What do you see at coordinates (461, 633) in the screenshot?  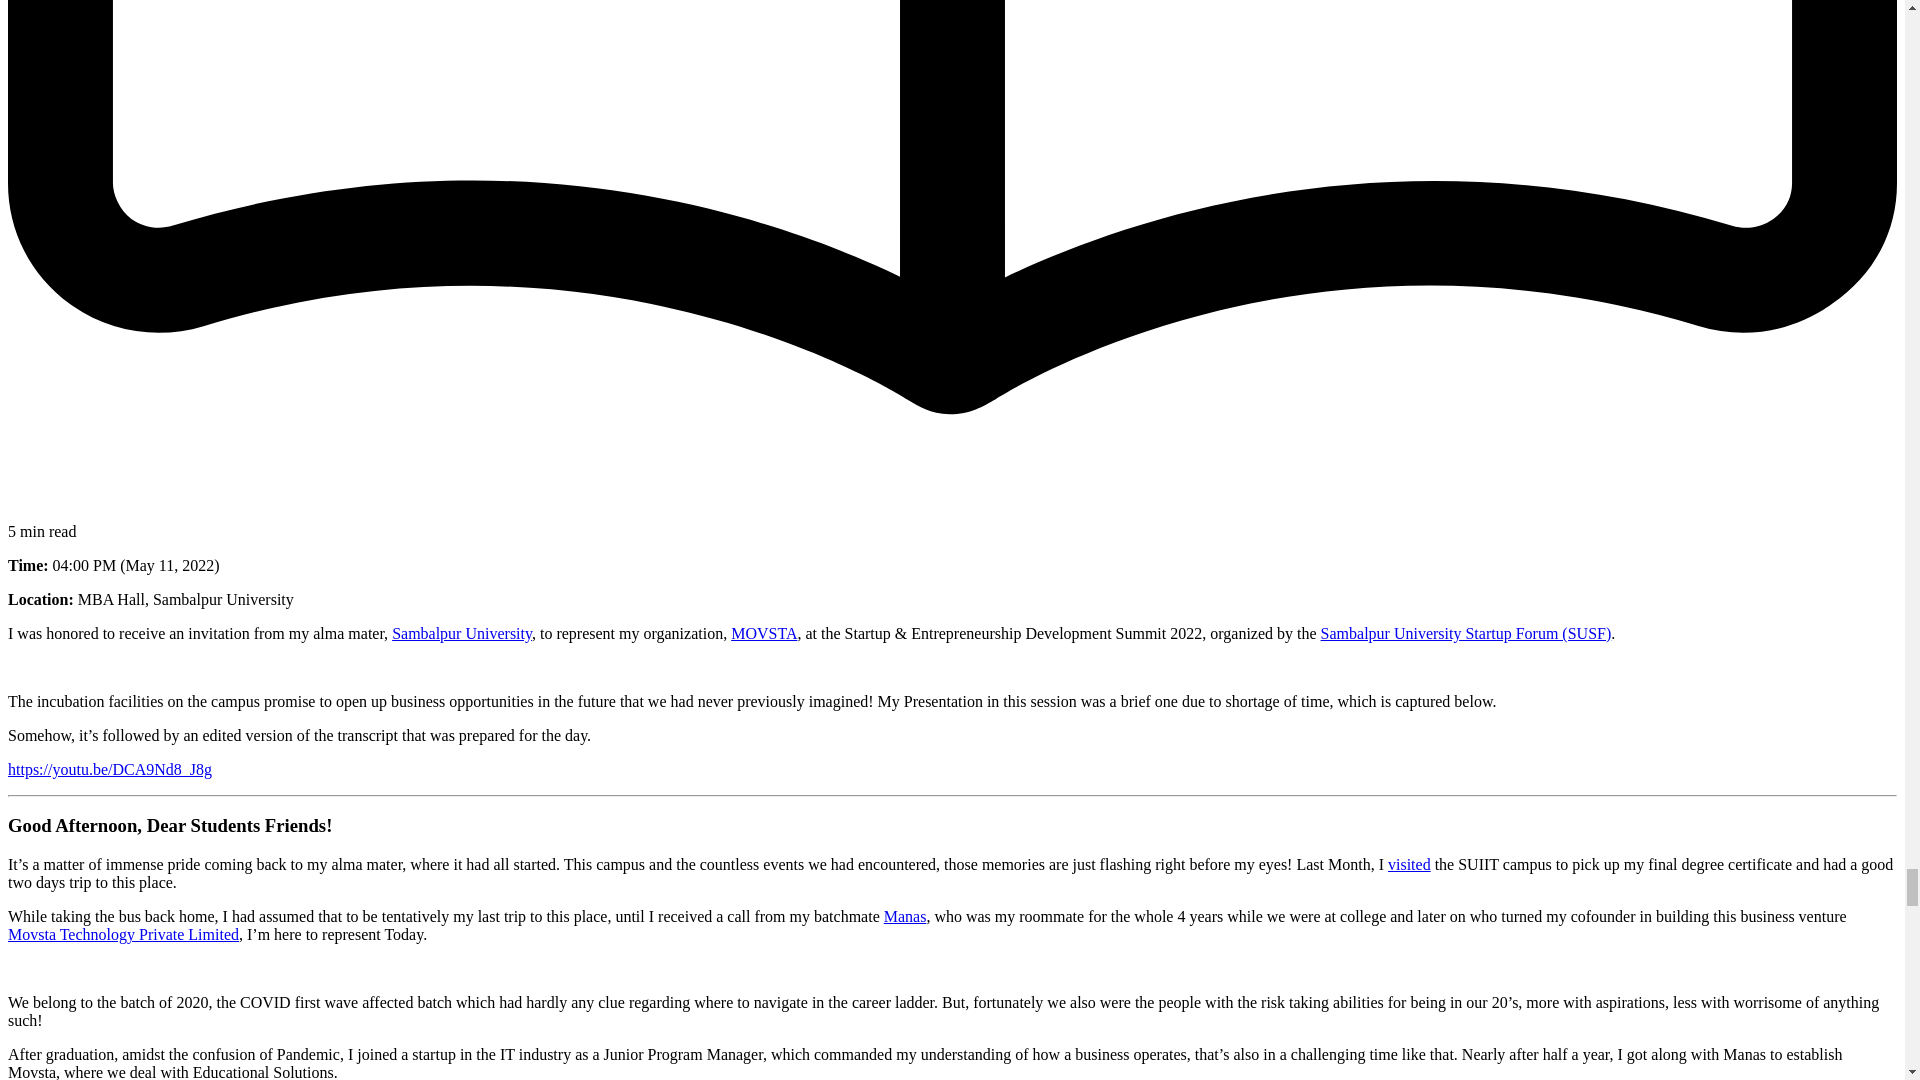 I see `Sambalpur University` at bounding box center [461, 633].